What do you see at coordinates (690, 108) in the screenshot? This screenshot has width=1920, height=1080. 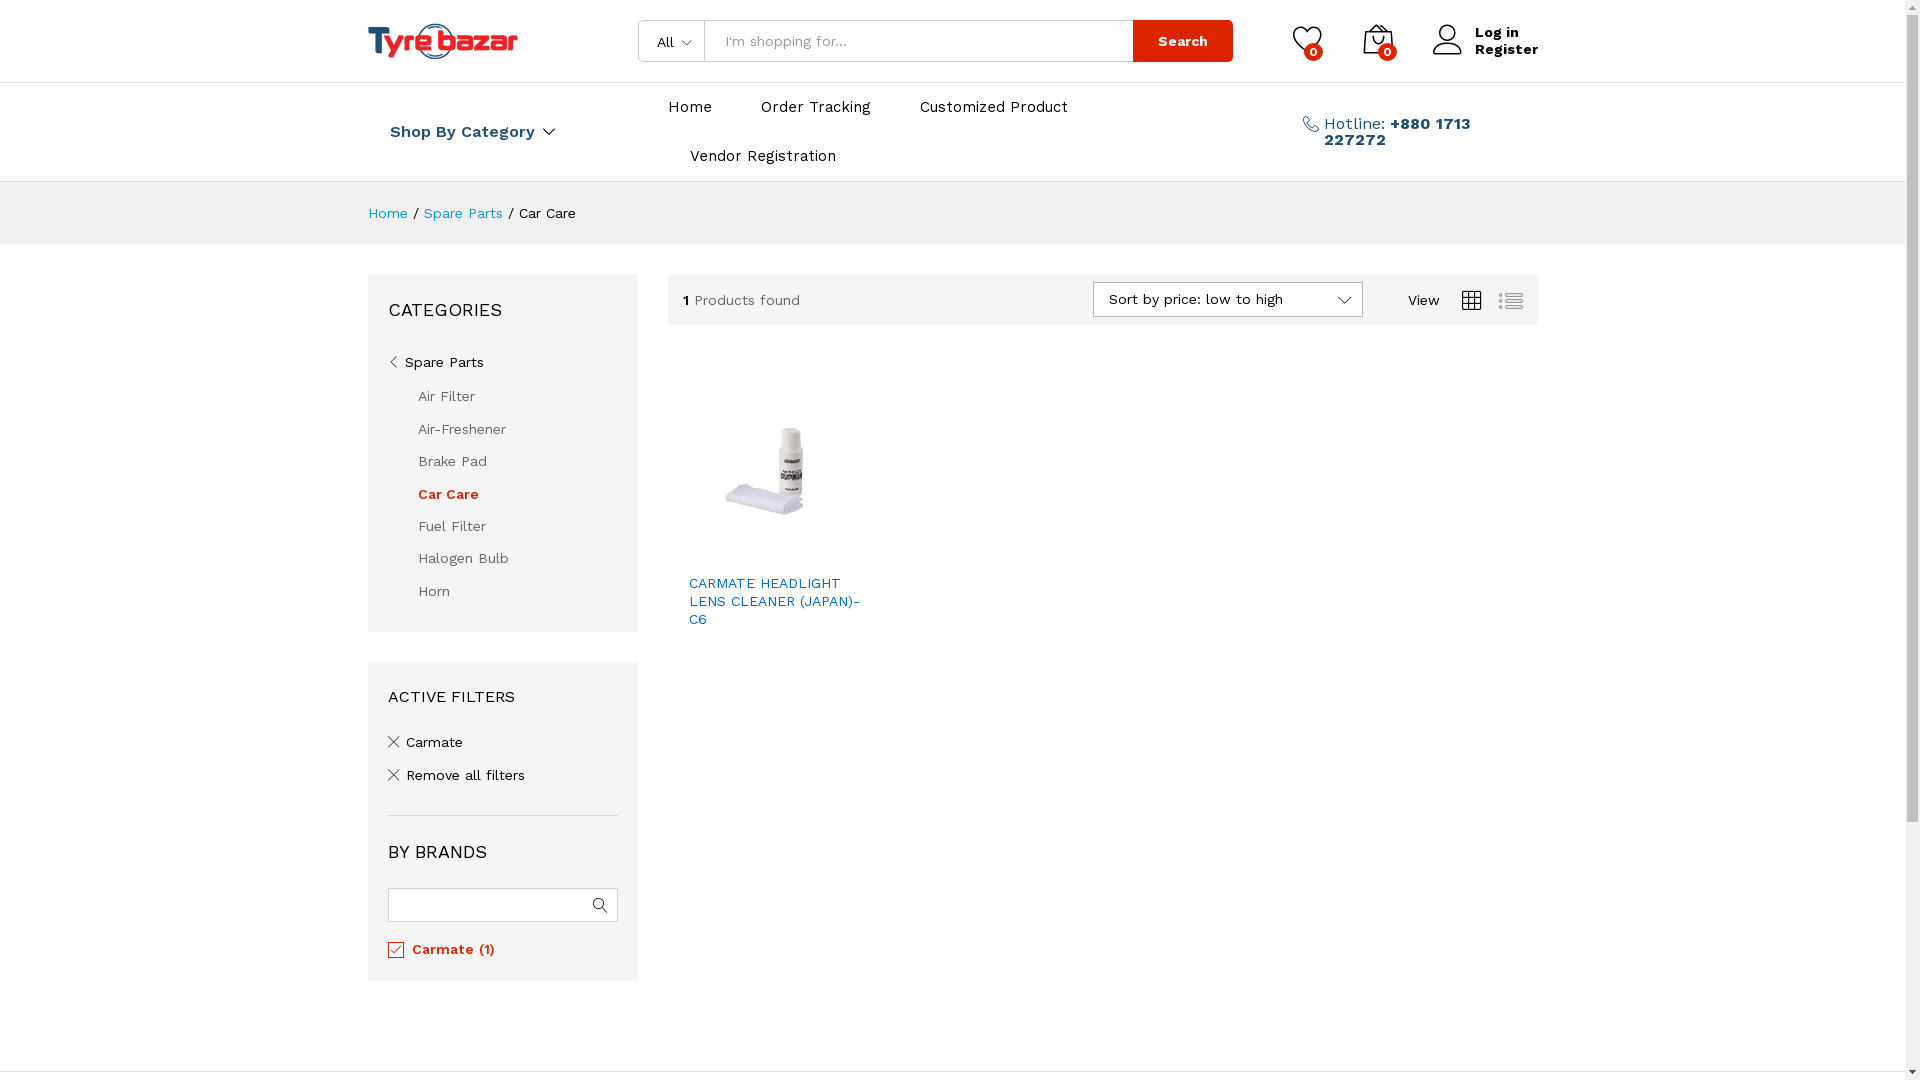 I see `Home` at bounding box center [690, 108].